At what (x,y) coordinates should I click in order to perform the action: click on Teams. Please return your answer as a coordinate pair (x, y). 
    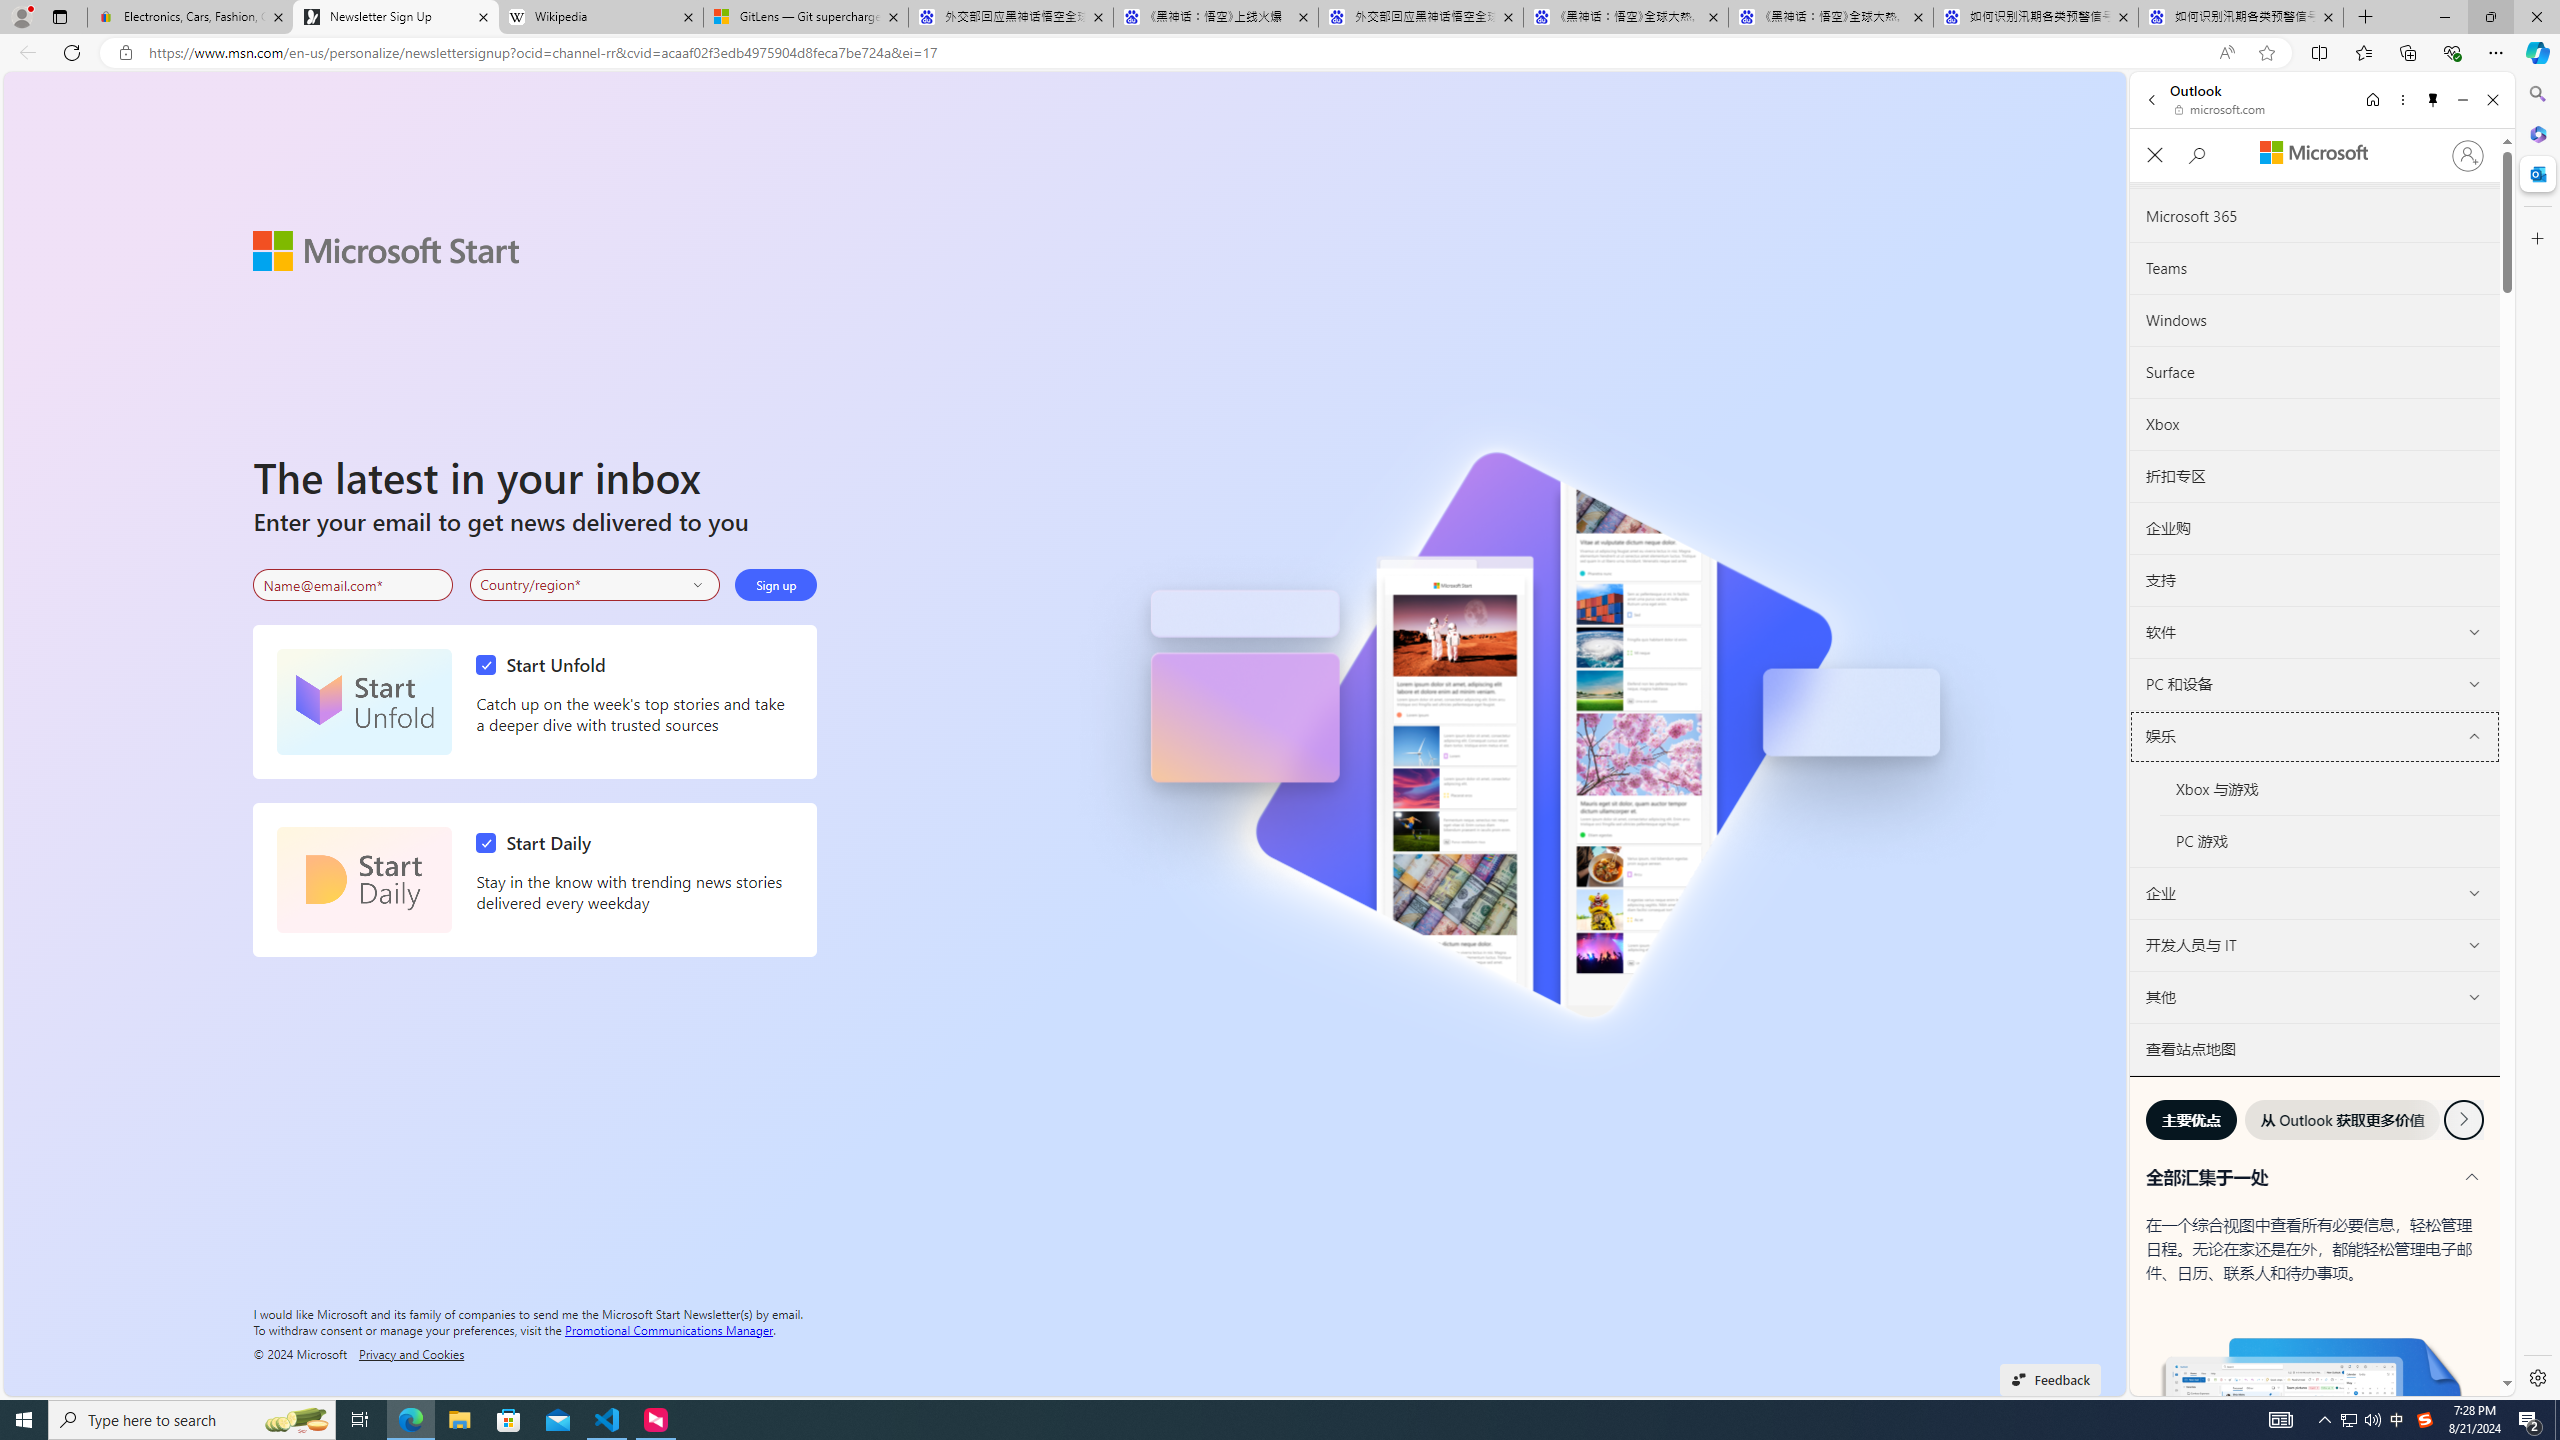
    Looking at the image, I should click on (2314, 268).